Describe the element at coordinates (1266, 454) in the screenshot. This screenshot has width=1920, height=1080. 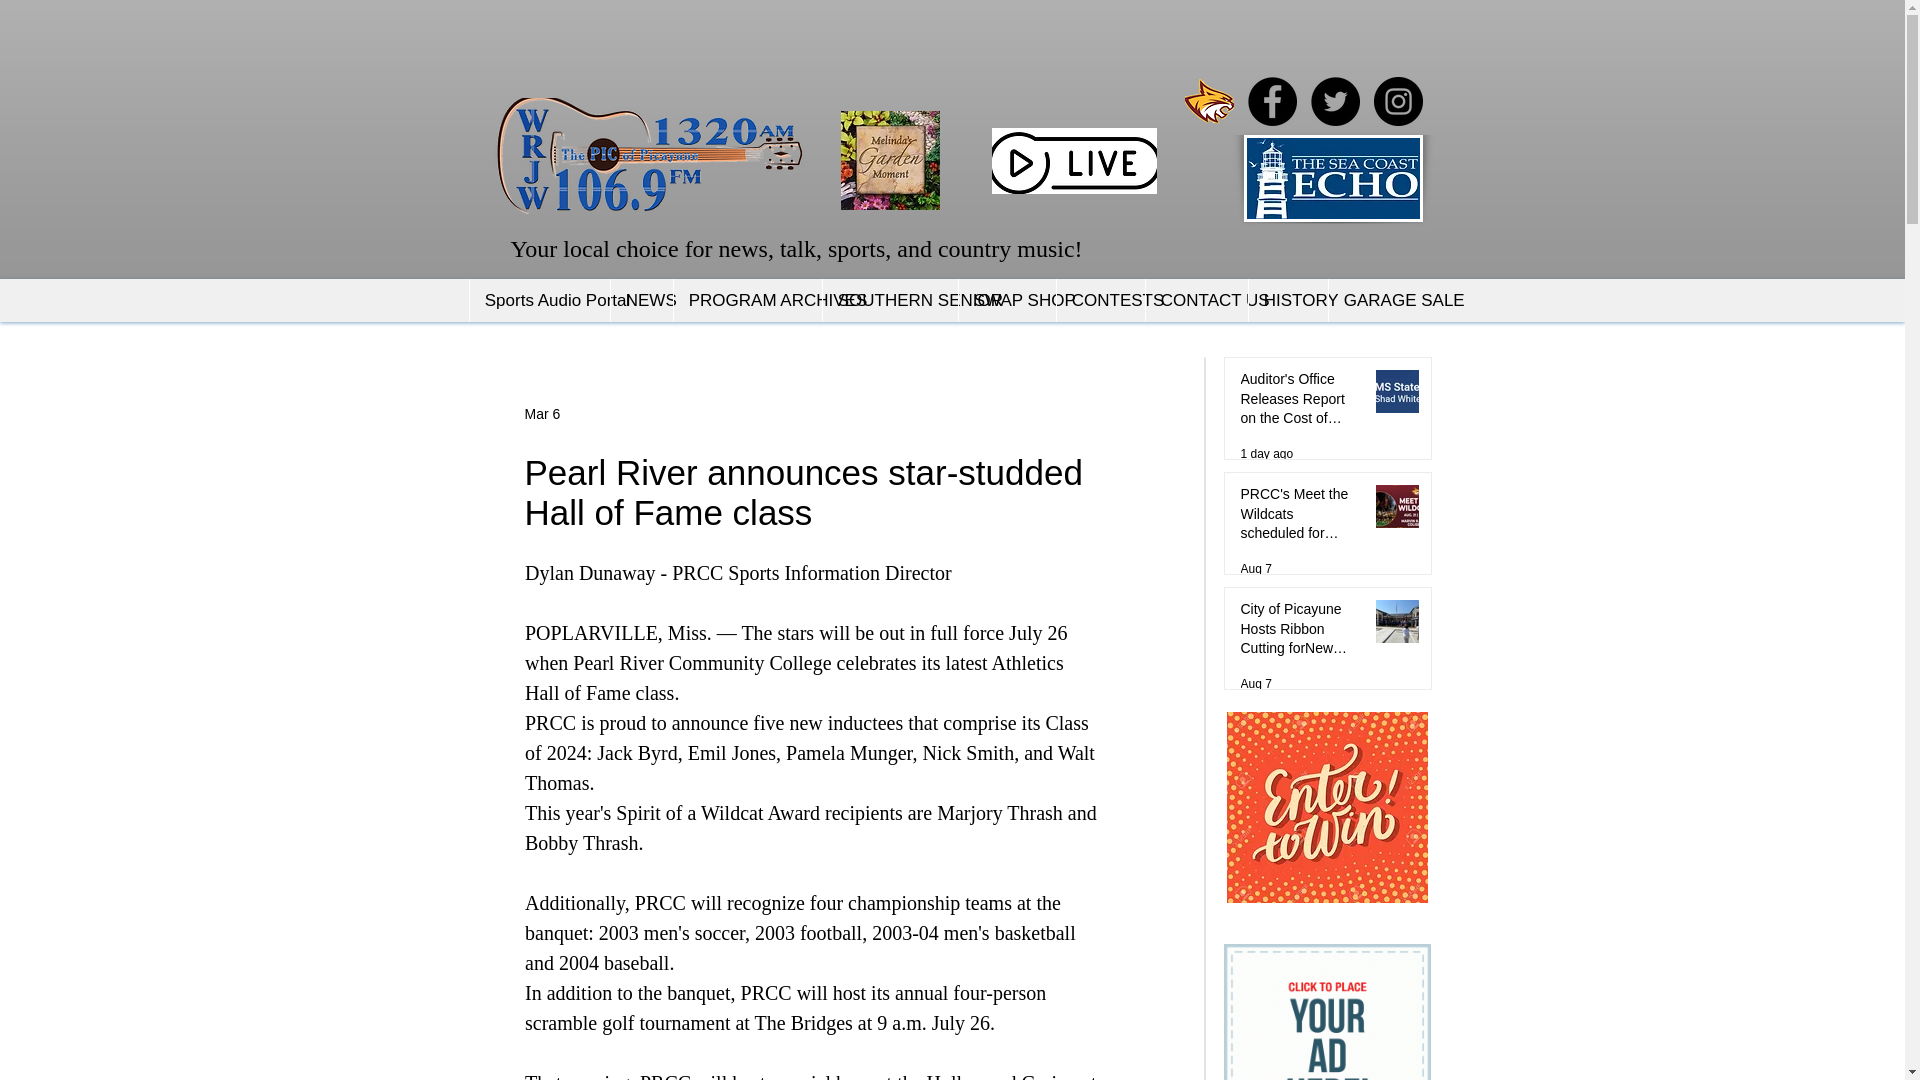
I see `1 day ago` at that location.